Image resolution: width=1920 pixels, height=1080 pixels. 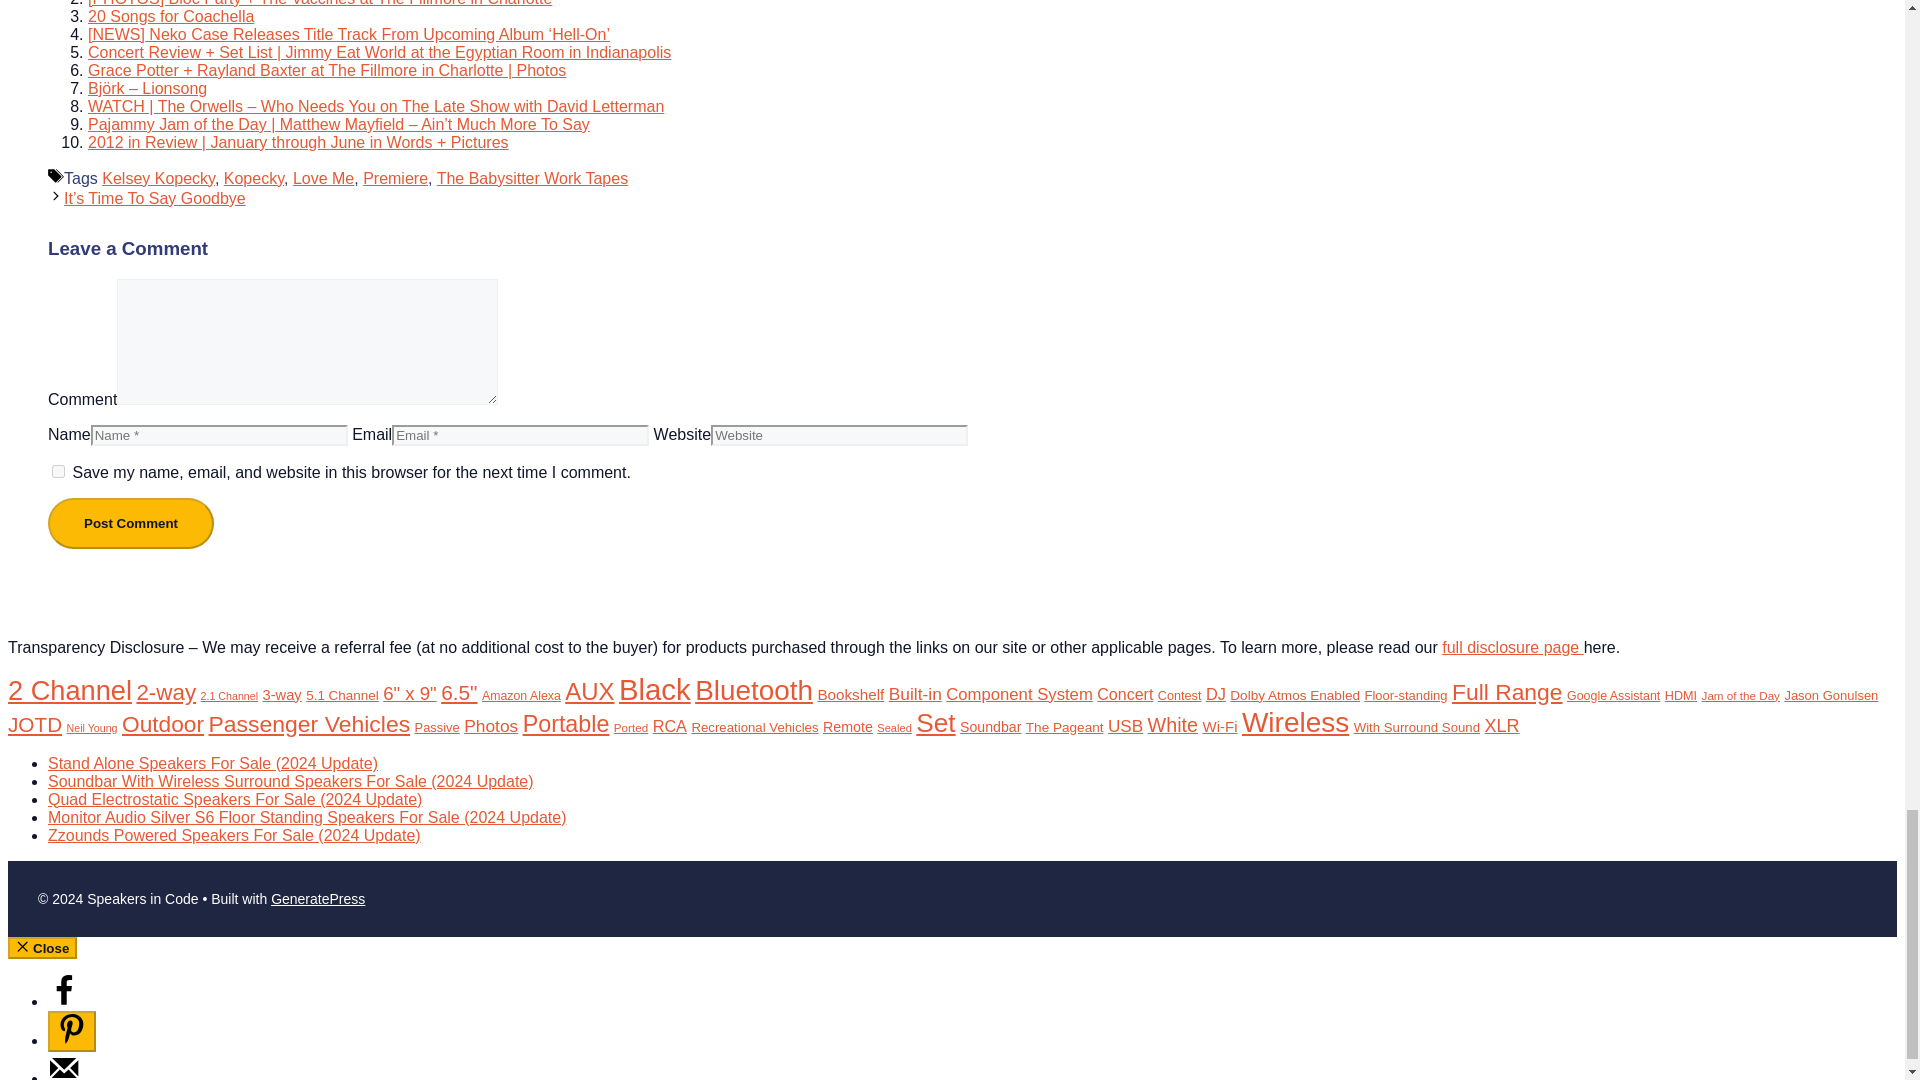 I want to click on Kopecky, so click(x=254, y=178).